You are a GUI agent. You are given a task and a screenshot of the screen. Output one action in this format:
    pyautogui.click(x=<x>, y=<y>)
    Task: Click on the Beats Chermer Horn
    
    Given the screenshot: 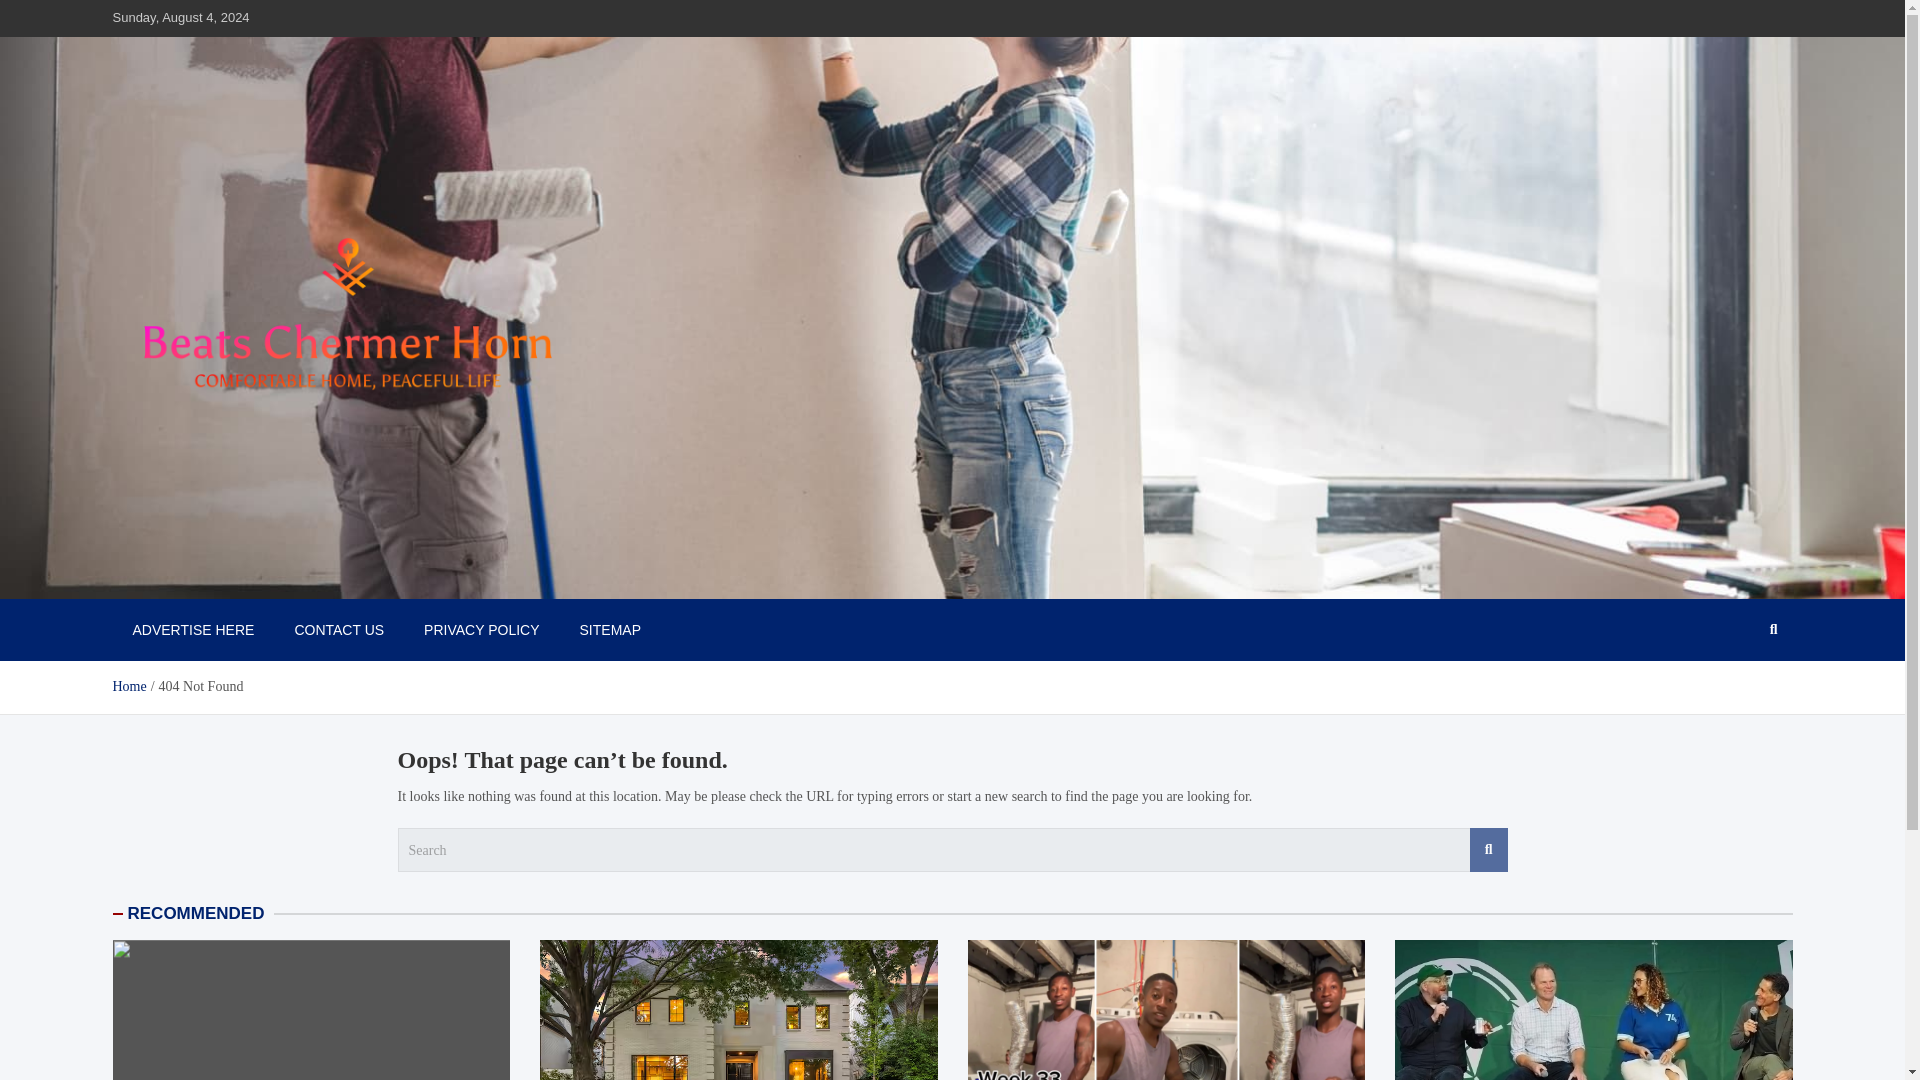 What is the action you would take?
    pyautogui.click(x=255, y=577)
    